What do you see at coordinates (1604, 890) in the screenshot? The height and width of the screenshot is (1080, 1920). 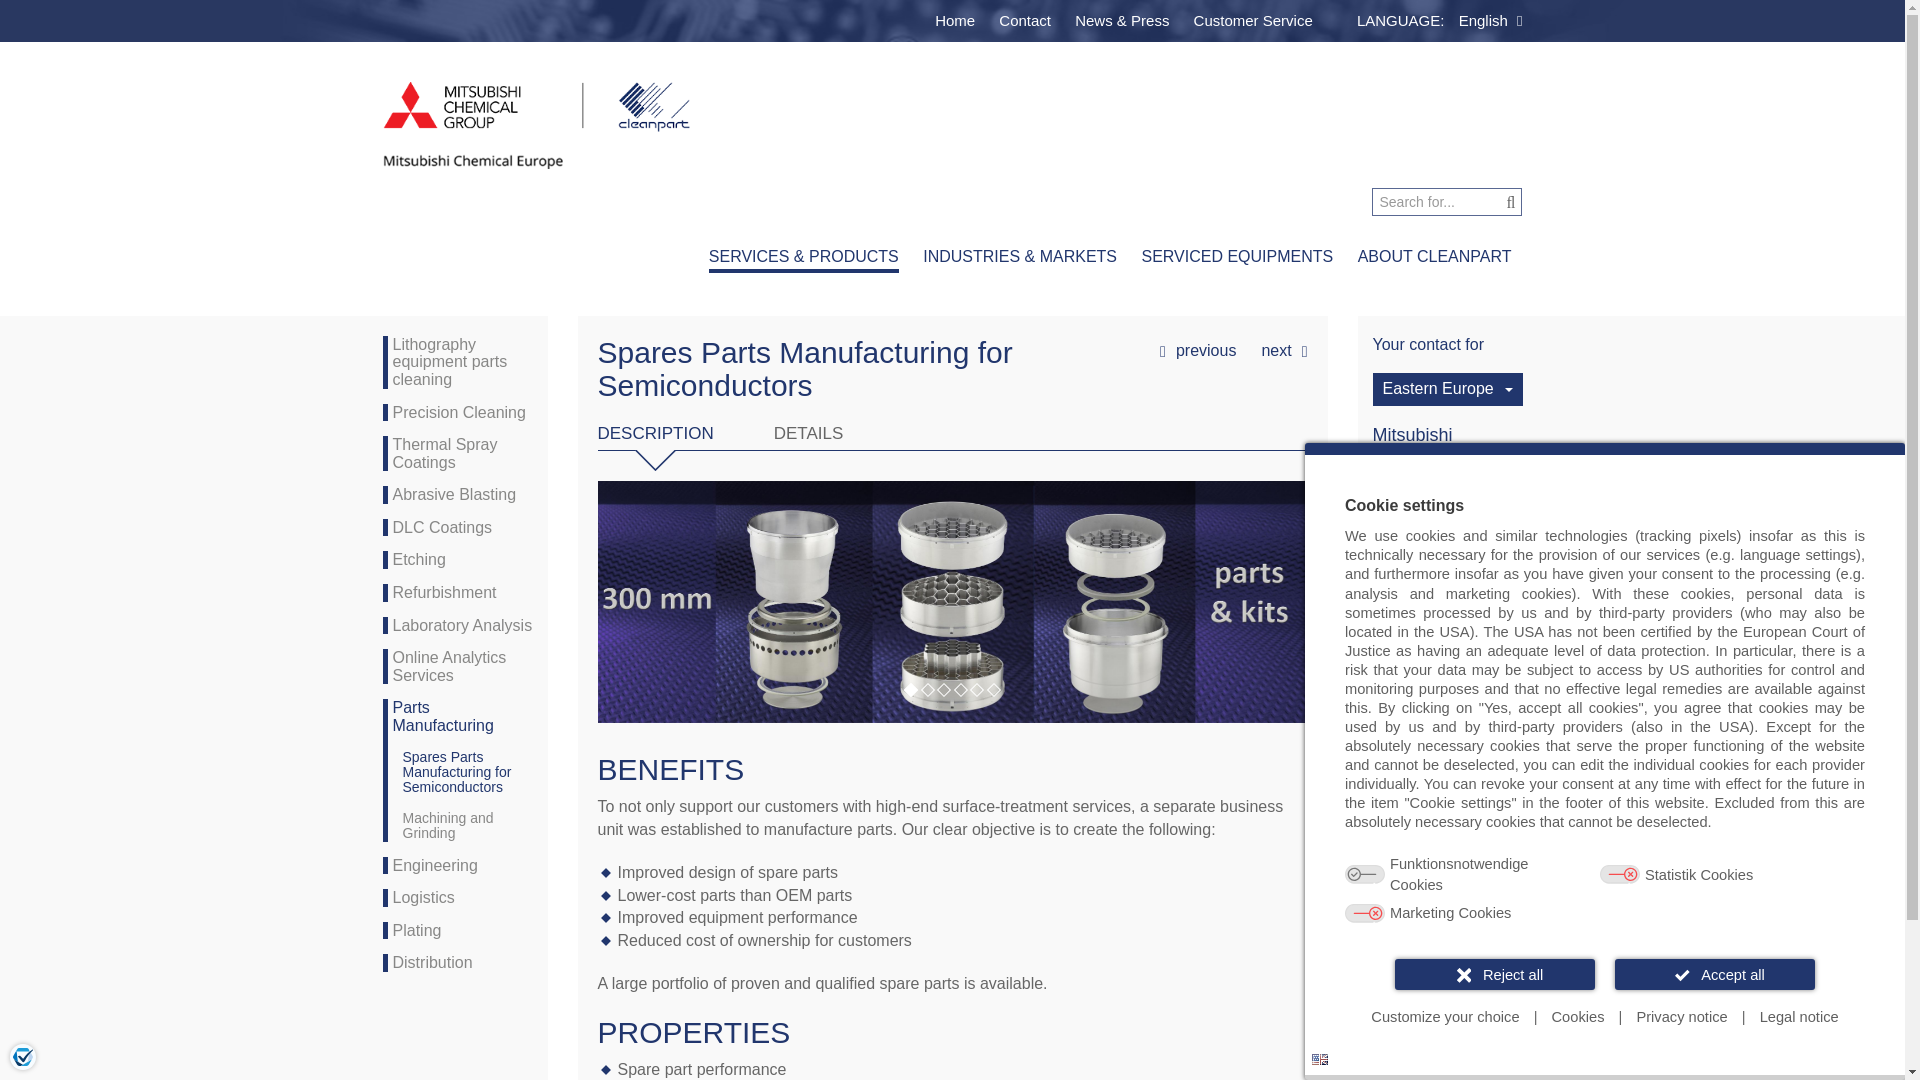 I see `Purpose` at bounding box center [1604, 890].